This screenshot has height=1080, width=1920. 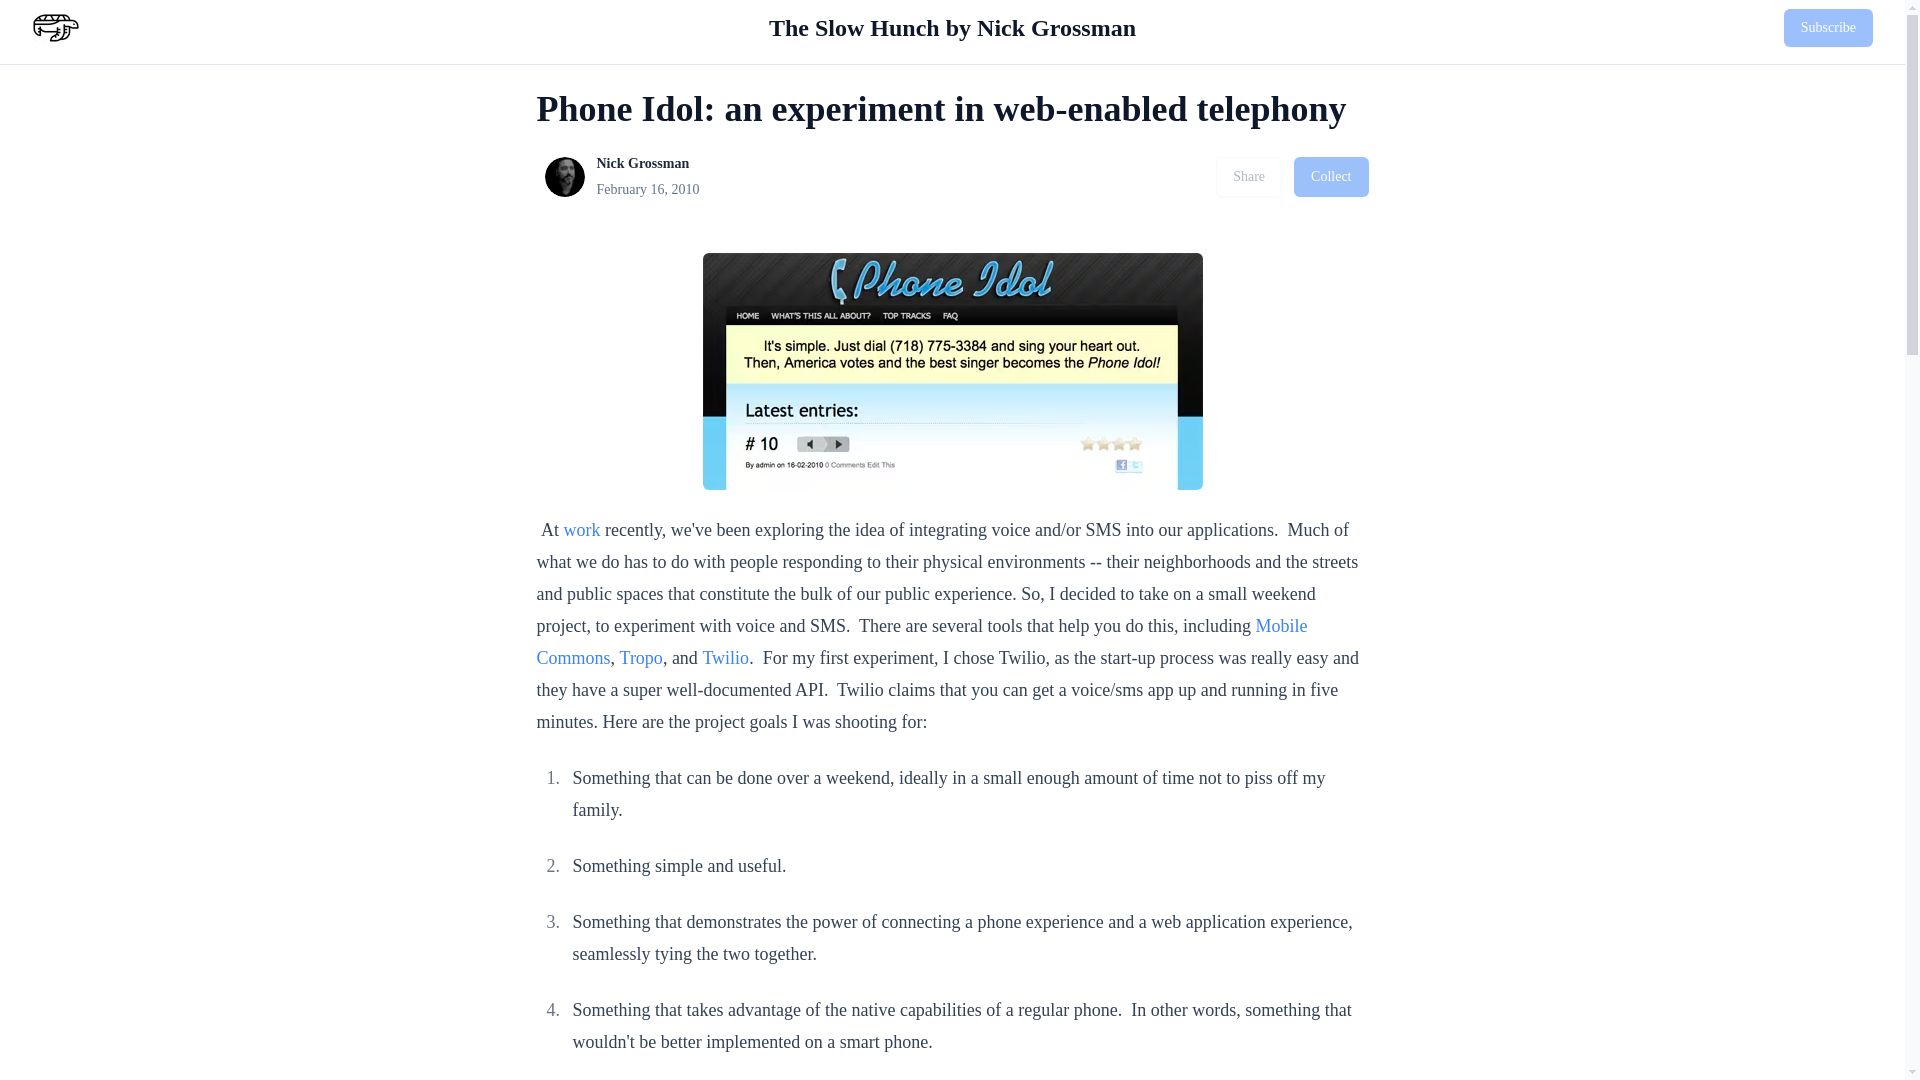 What do you see at coordinates (582, 530) in the screenshot?
I see `work` at bounding box center [582, 530].